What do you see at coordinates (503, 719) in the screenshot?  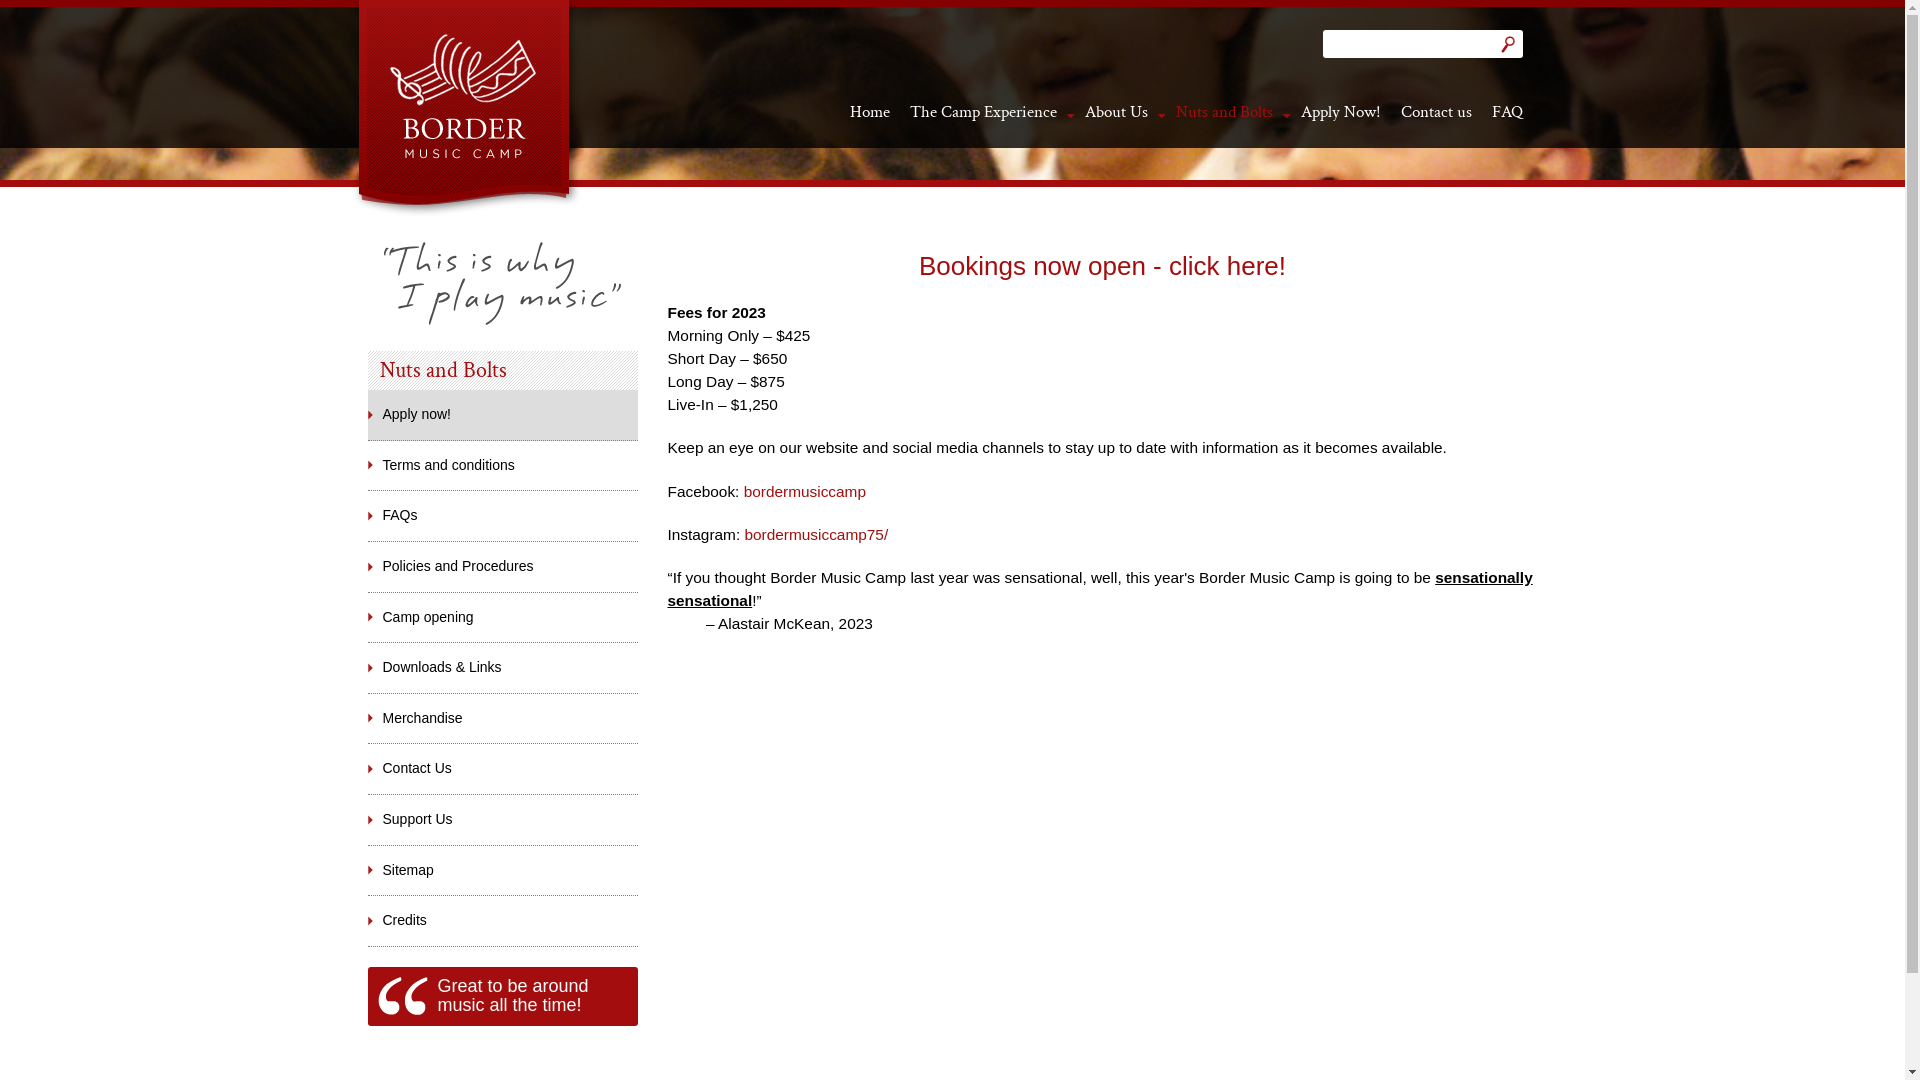 I see `Merchandise` at bounding box center [503, 719].